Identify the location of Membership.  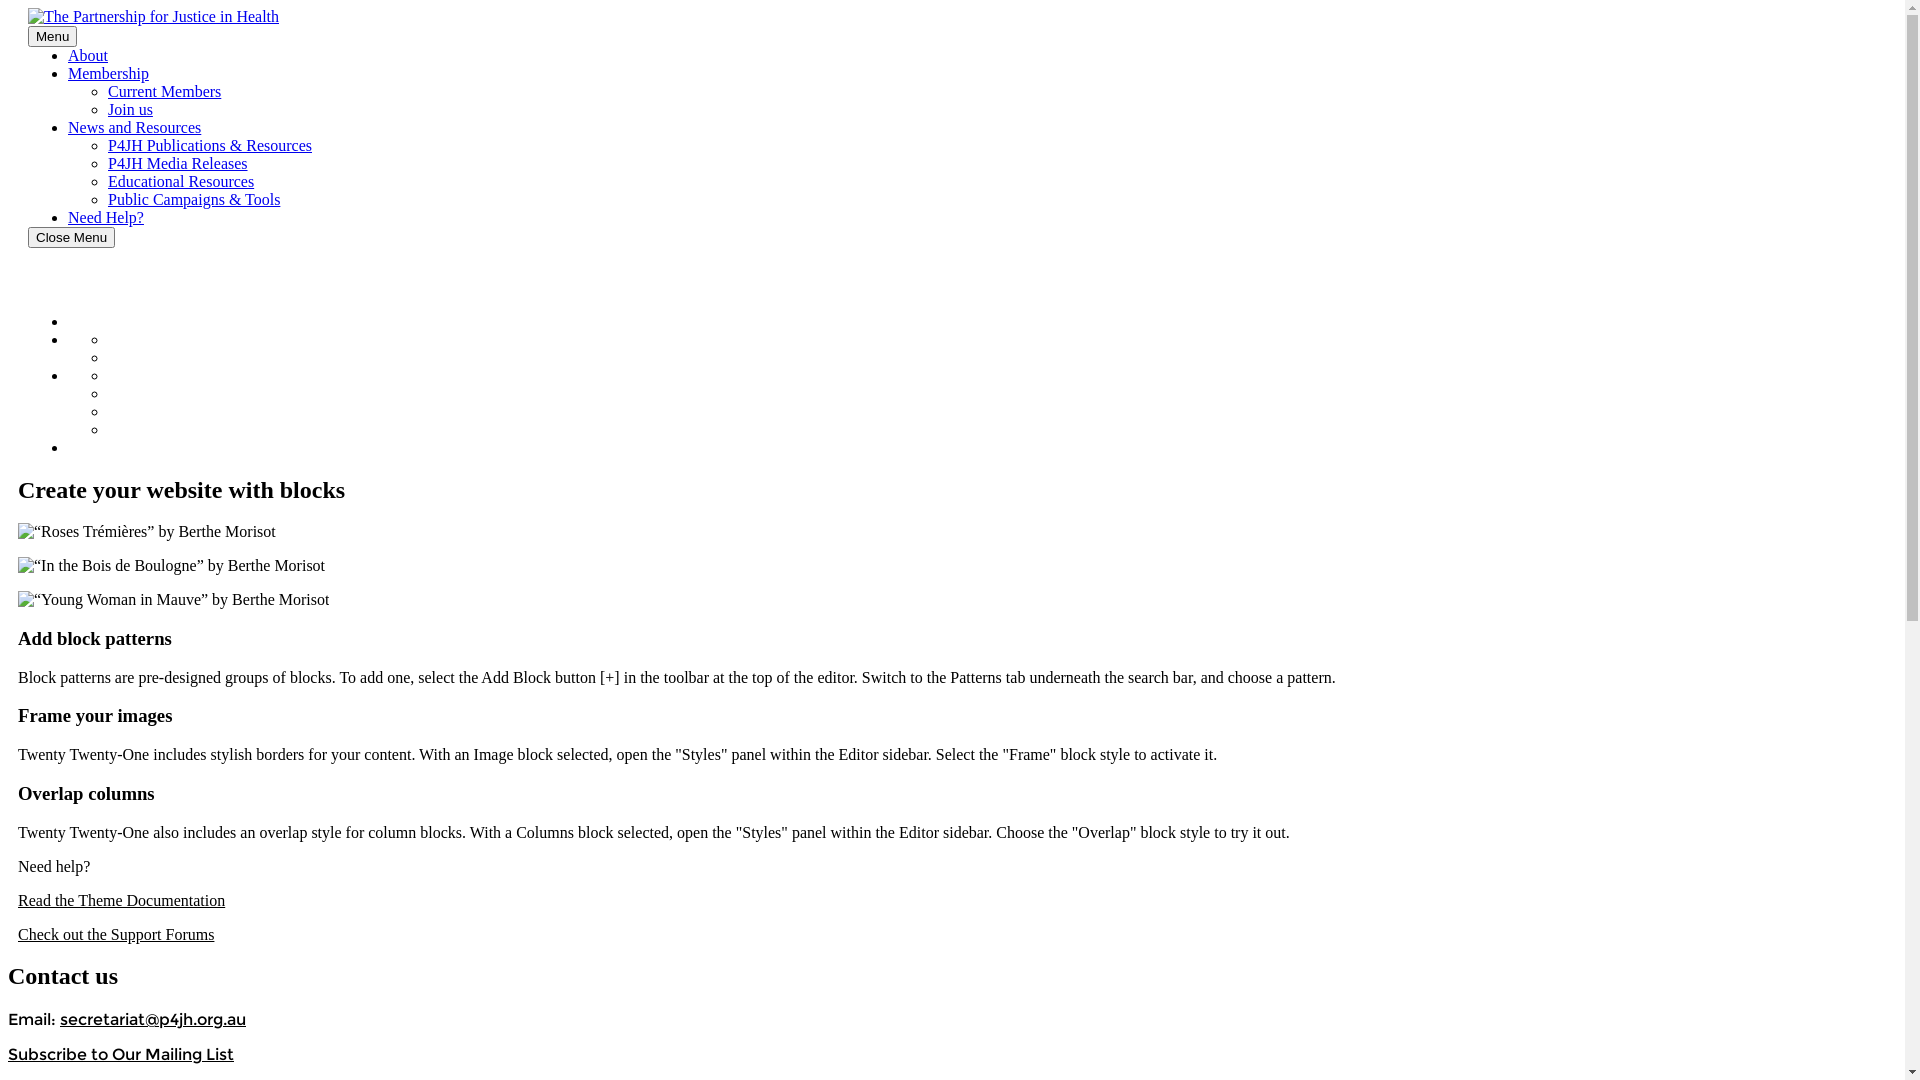
(108, 74).